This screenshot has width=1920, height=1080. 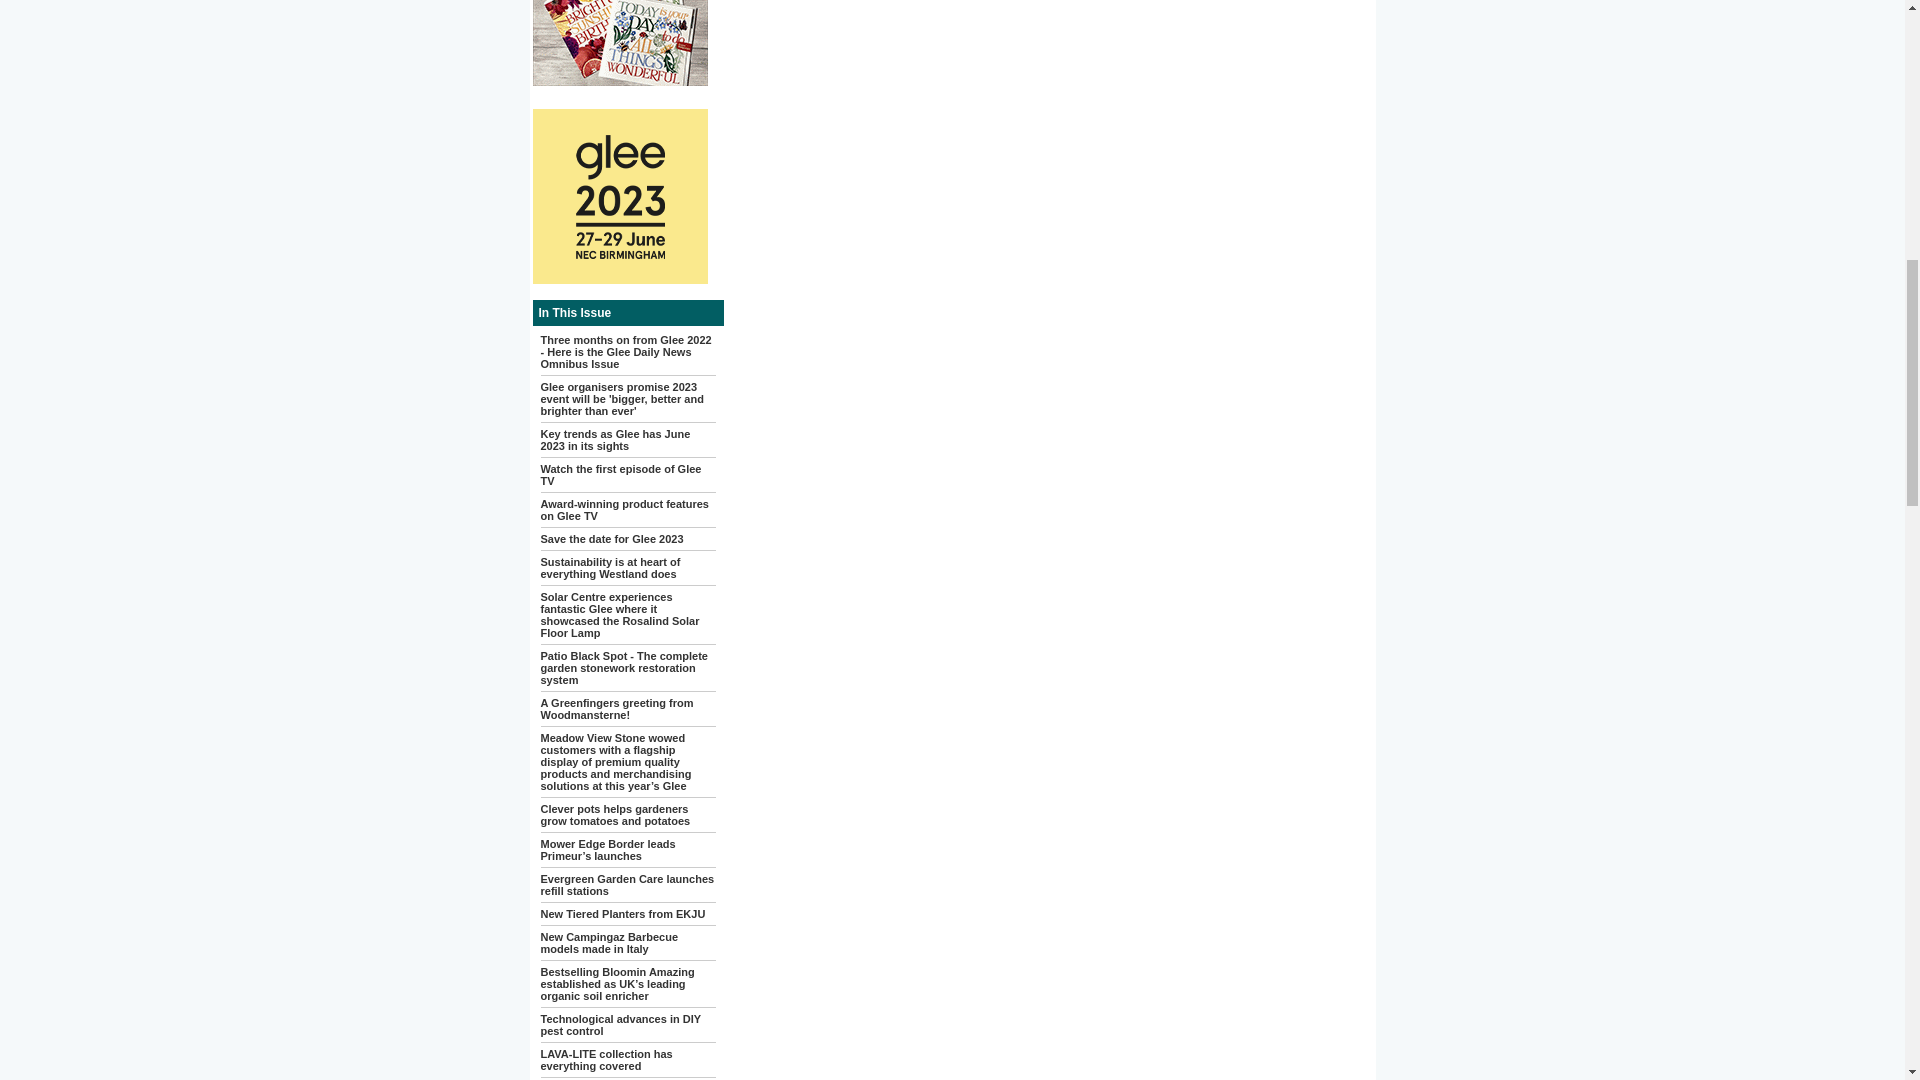 I want to click on New Campingaz Barbecue models made in Italy, so click(x=608, y=941).